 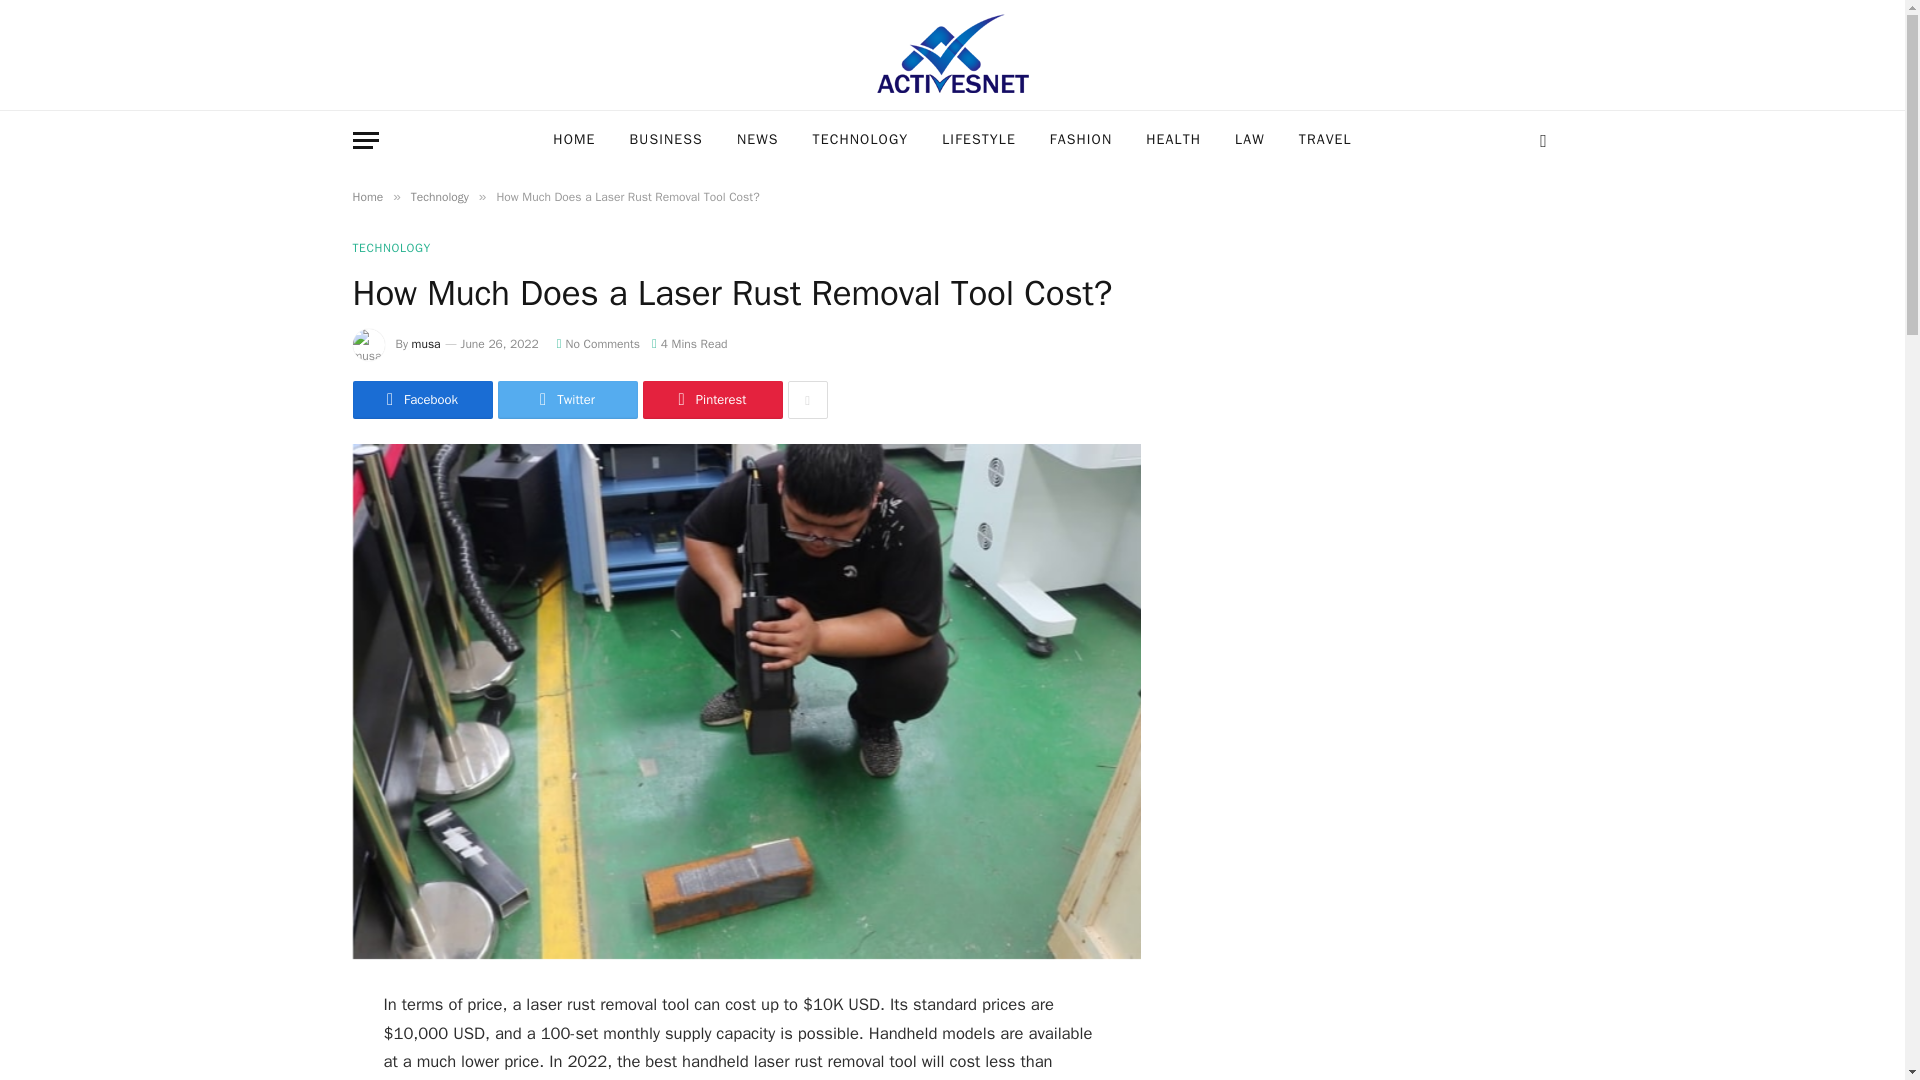 What do you see at coordinates (439, 197) in the screenshot?
I see `Technology` at bounding box center [439, 197].